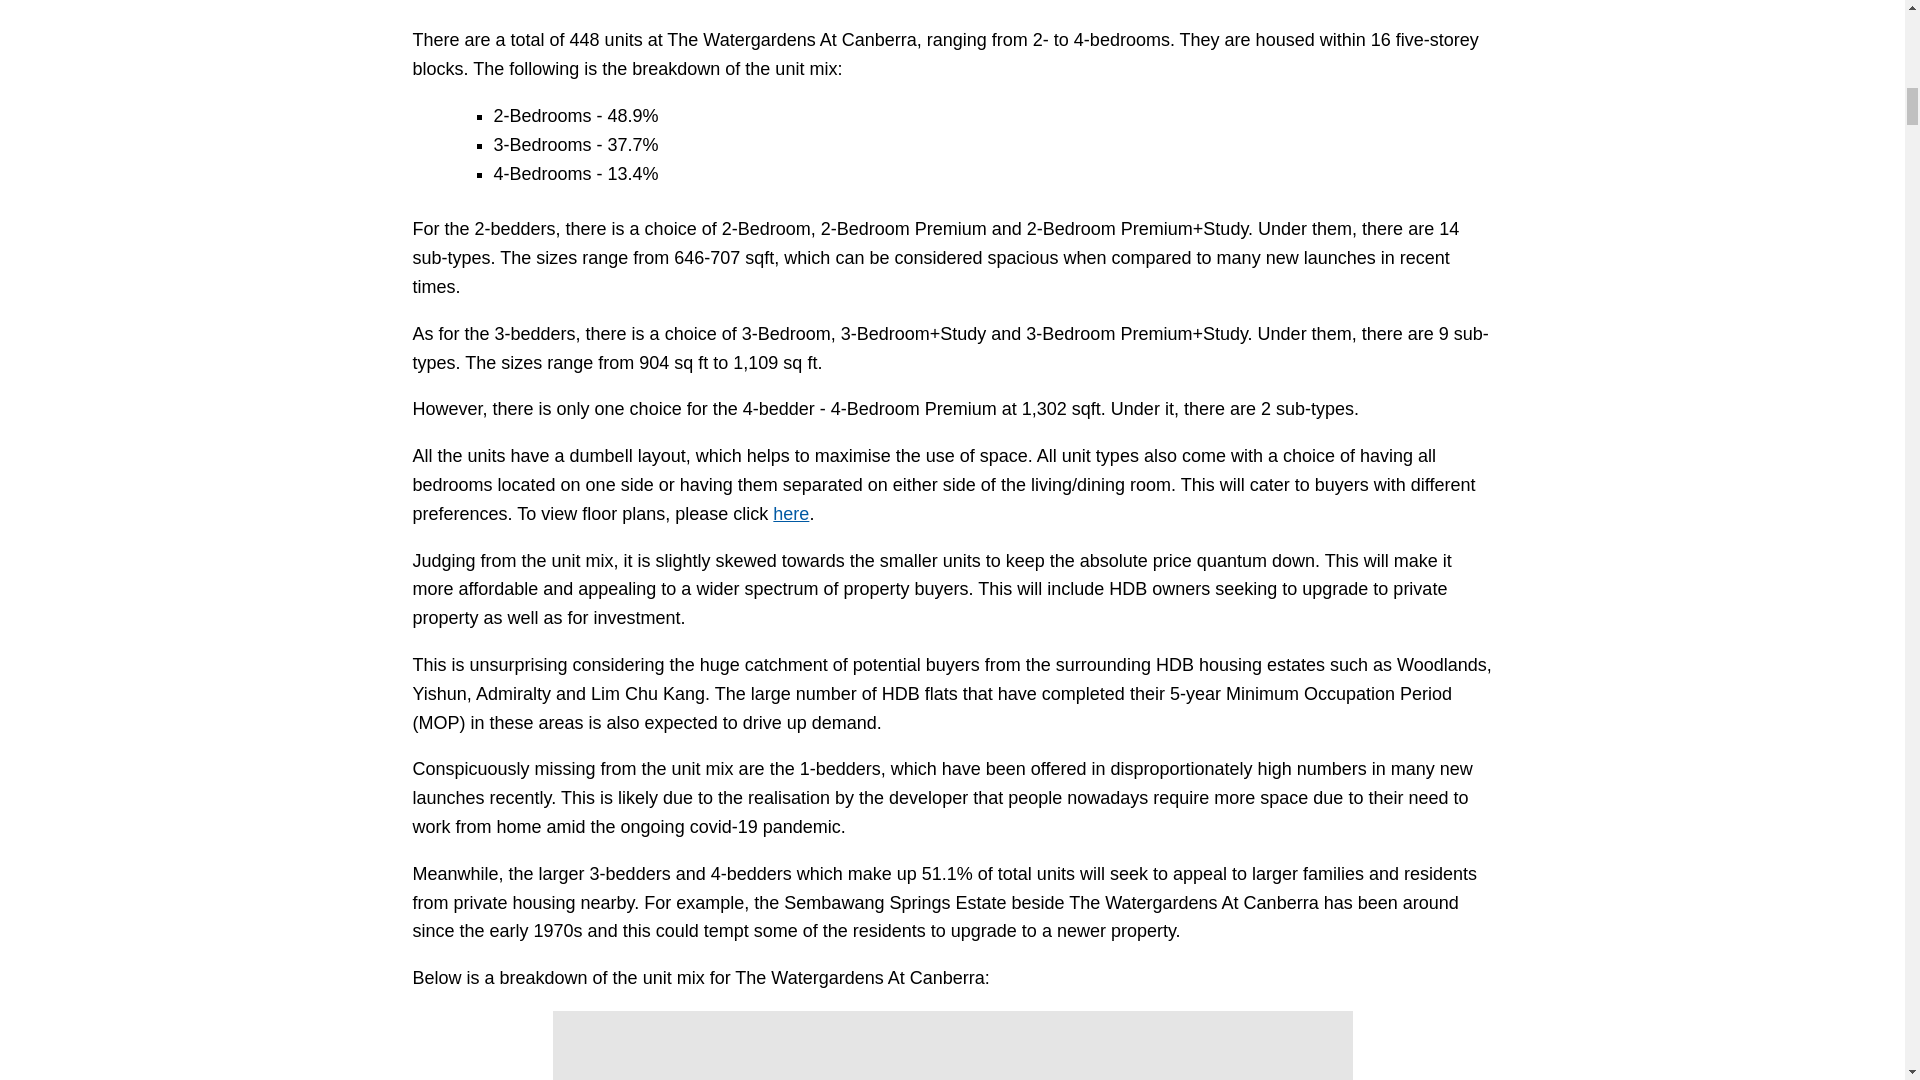  What do you see at coordinates (790, 514) in the screenshot?
I see `The Watergardens Floor Plans` at bounding box center [790, 514].